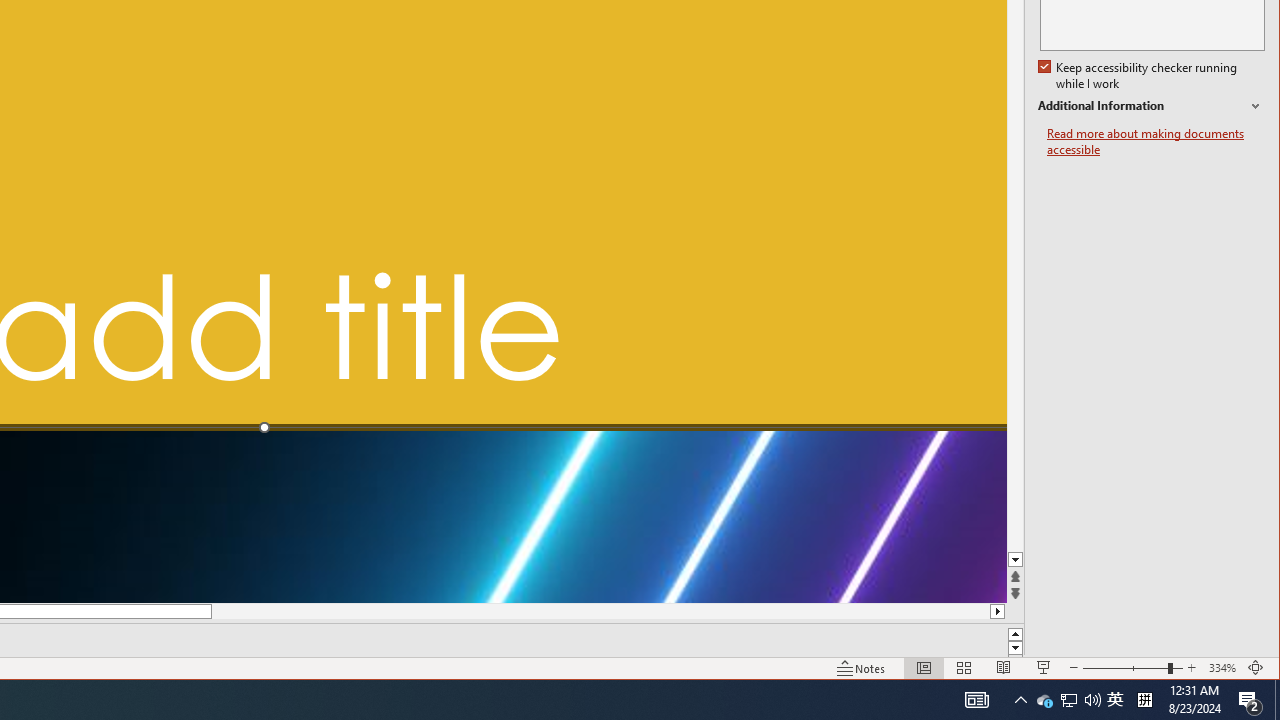 Image resolution: width=1280 pixels, height=720 pixels. Describe the element at coordinates (1156, 142) in the screenshot. I see `AutomationID: 4105` at that location.